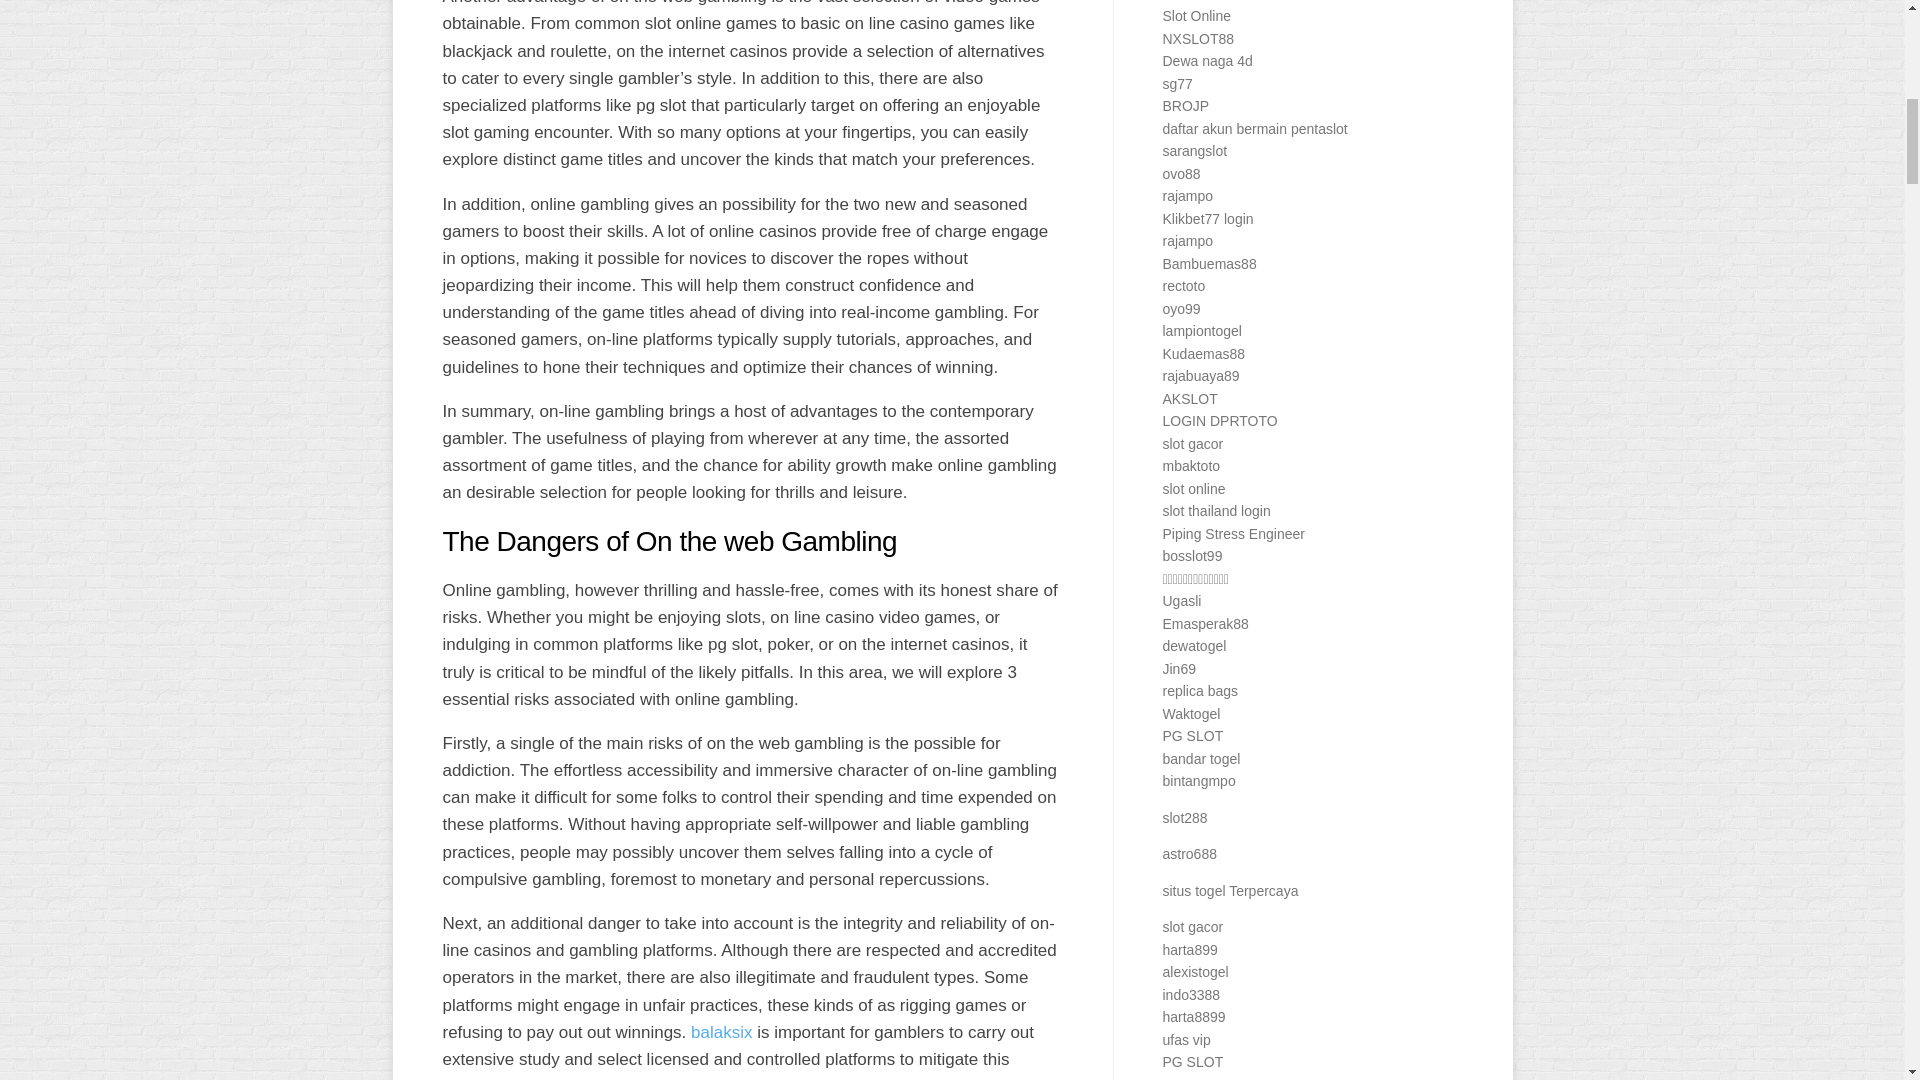 The image size is (1920, 1080). What do you see at coordinates (722, 1032) in the screenshot?
I see `balaksix` at bounding box center [722, 1032].